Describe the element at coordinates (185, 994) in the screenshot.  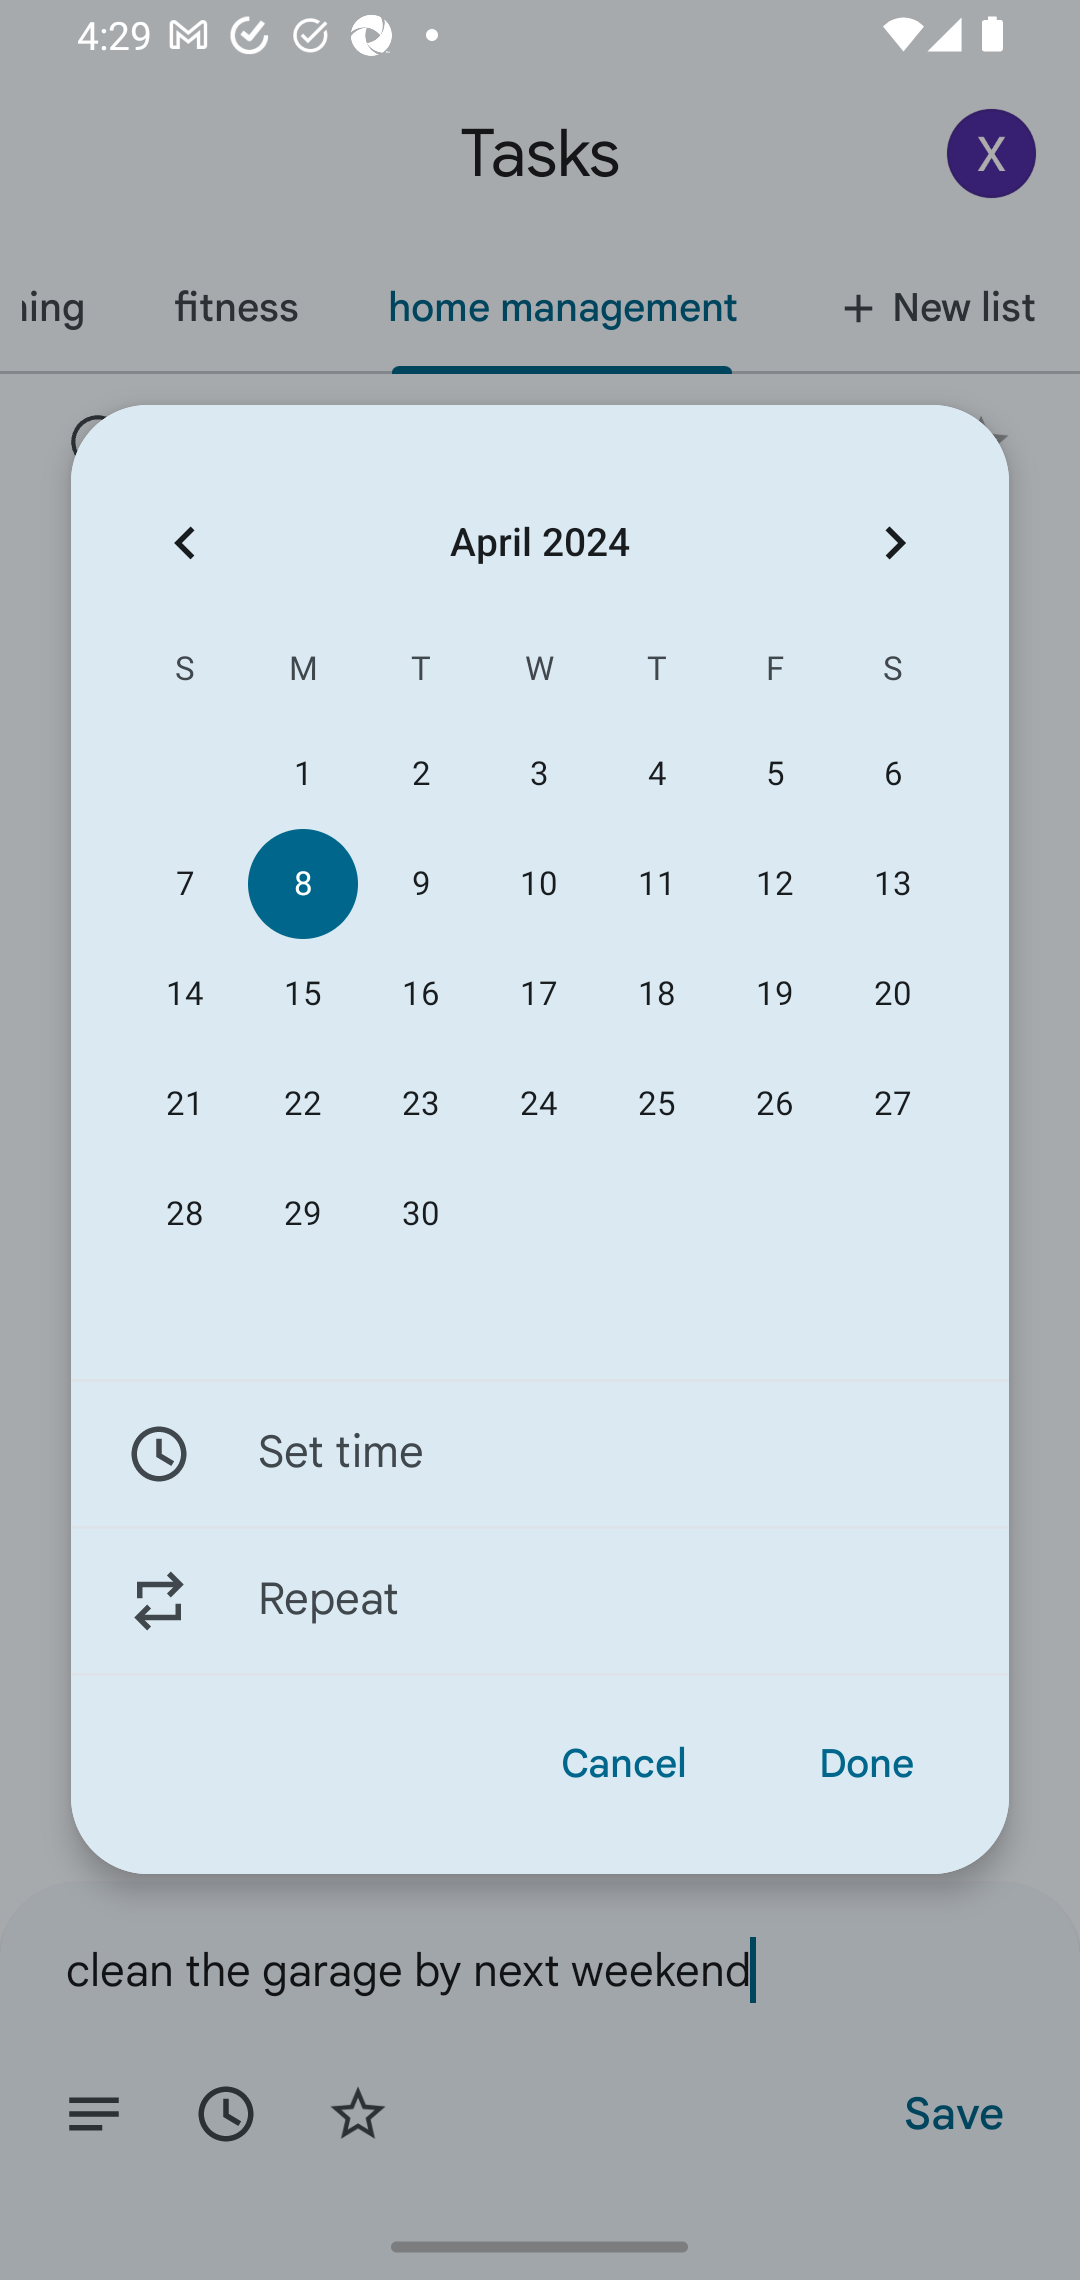
I see `14 14 April 2024` at that location.